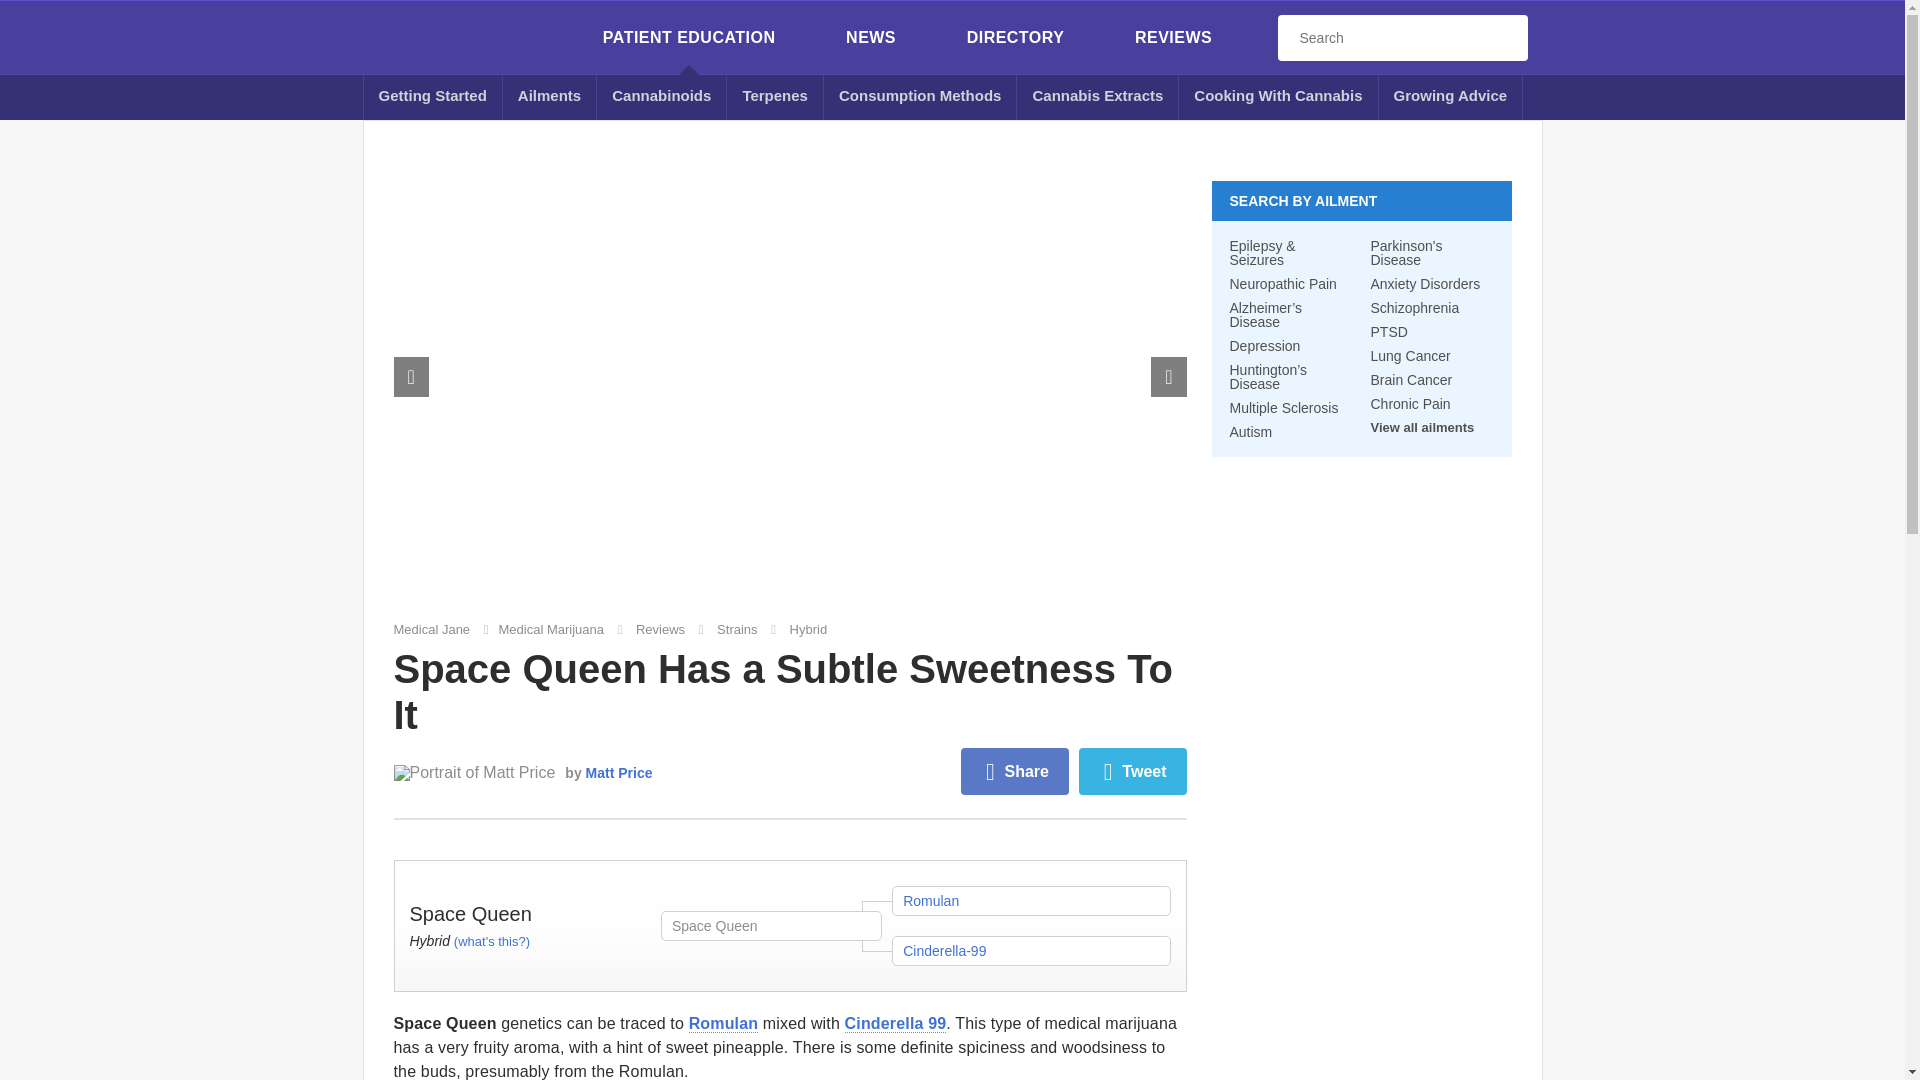 This screenshot has height=1080, width=1920. Describe the element at coordinates (1172, 38) in the screenshot. I see `REVIEWS` at that location.